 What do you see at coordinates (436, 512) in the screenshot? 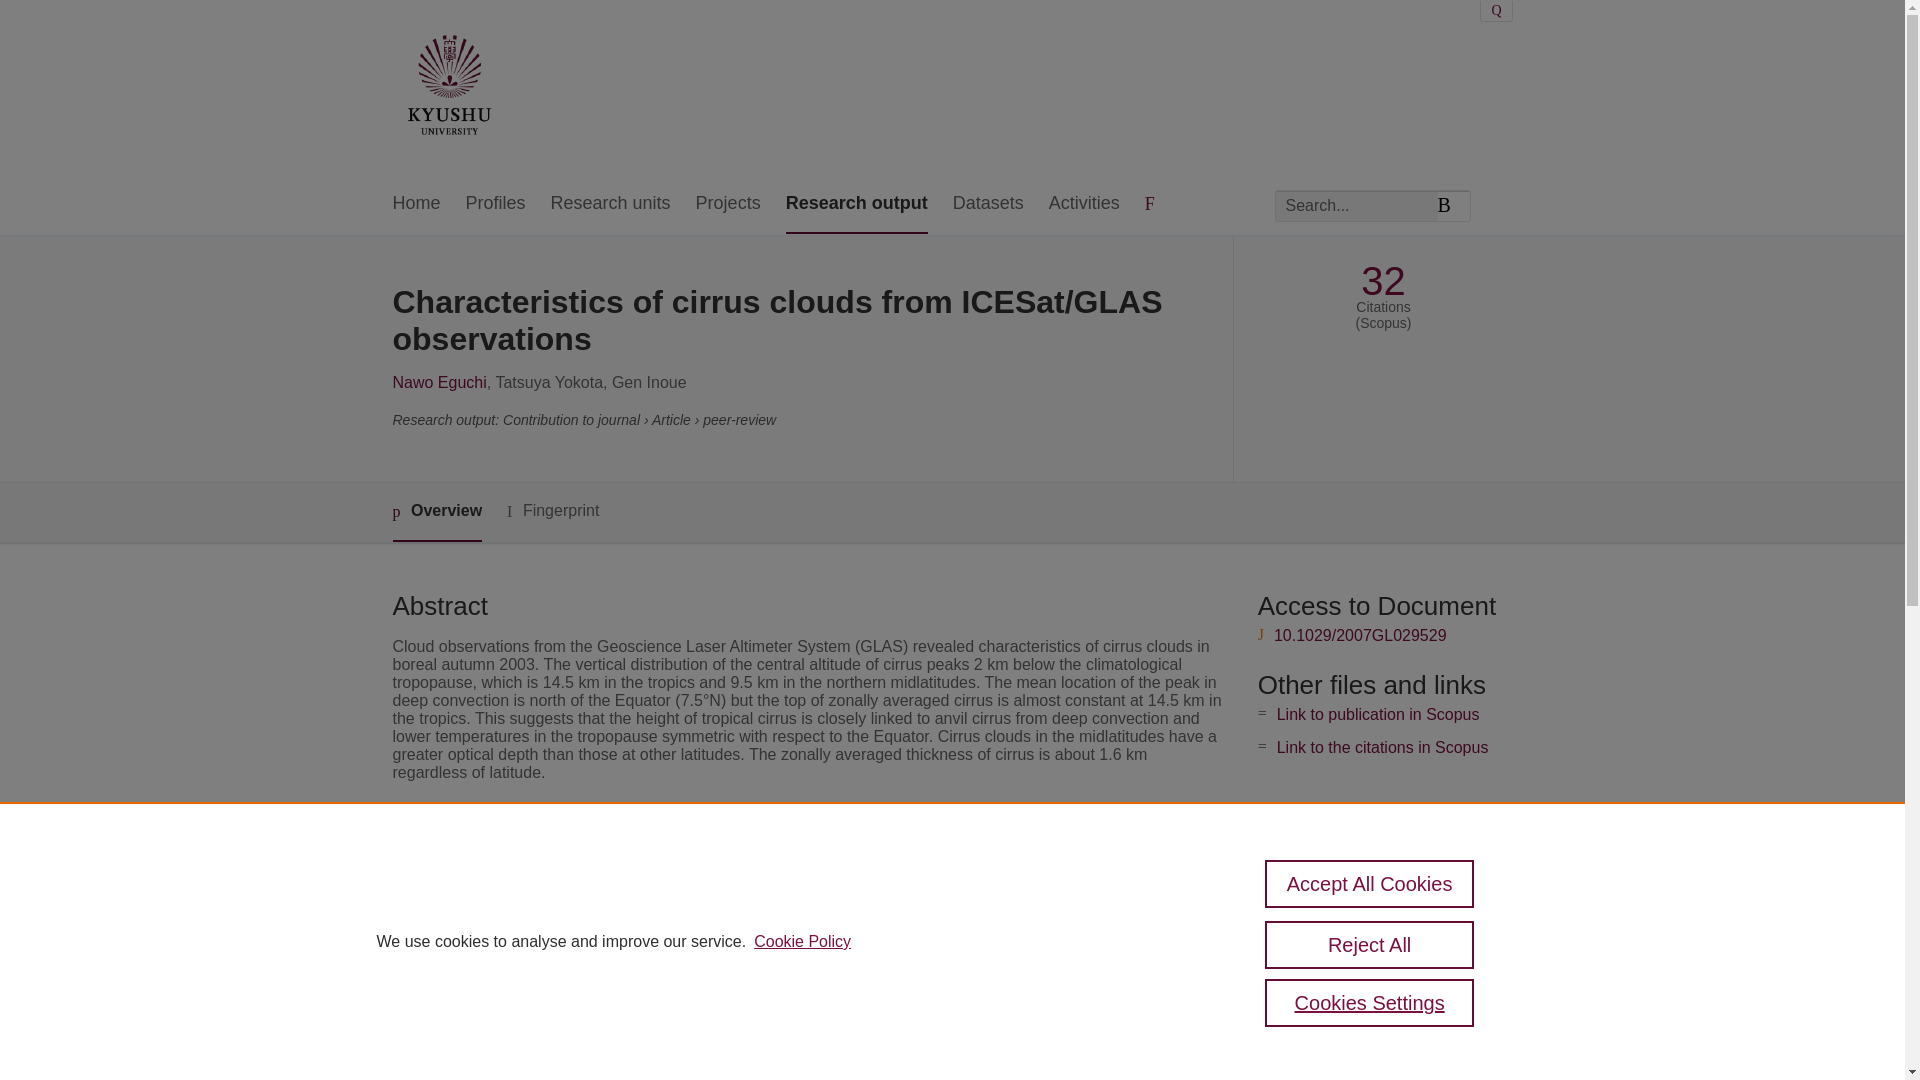
I see `Overview` at bounding box center [436, 512].